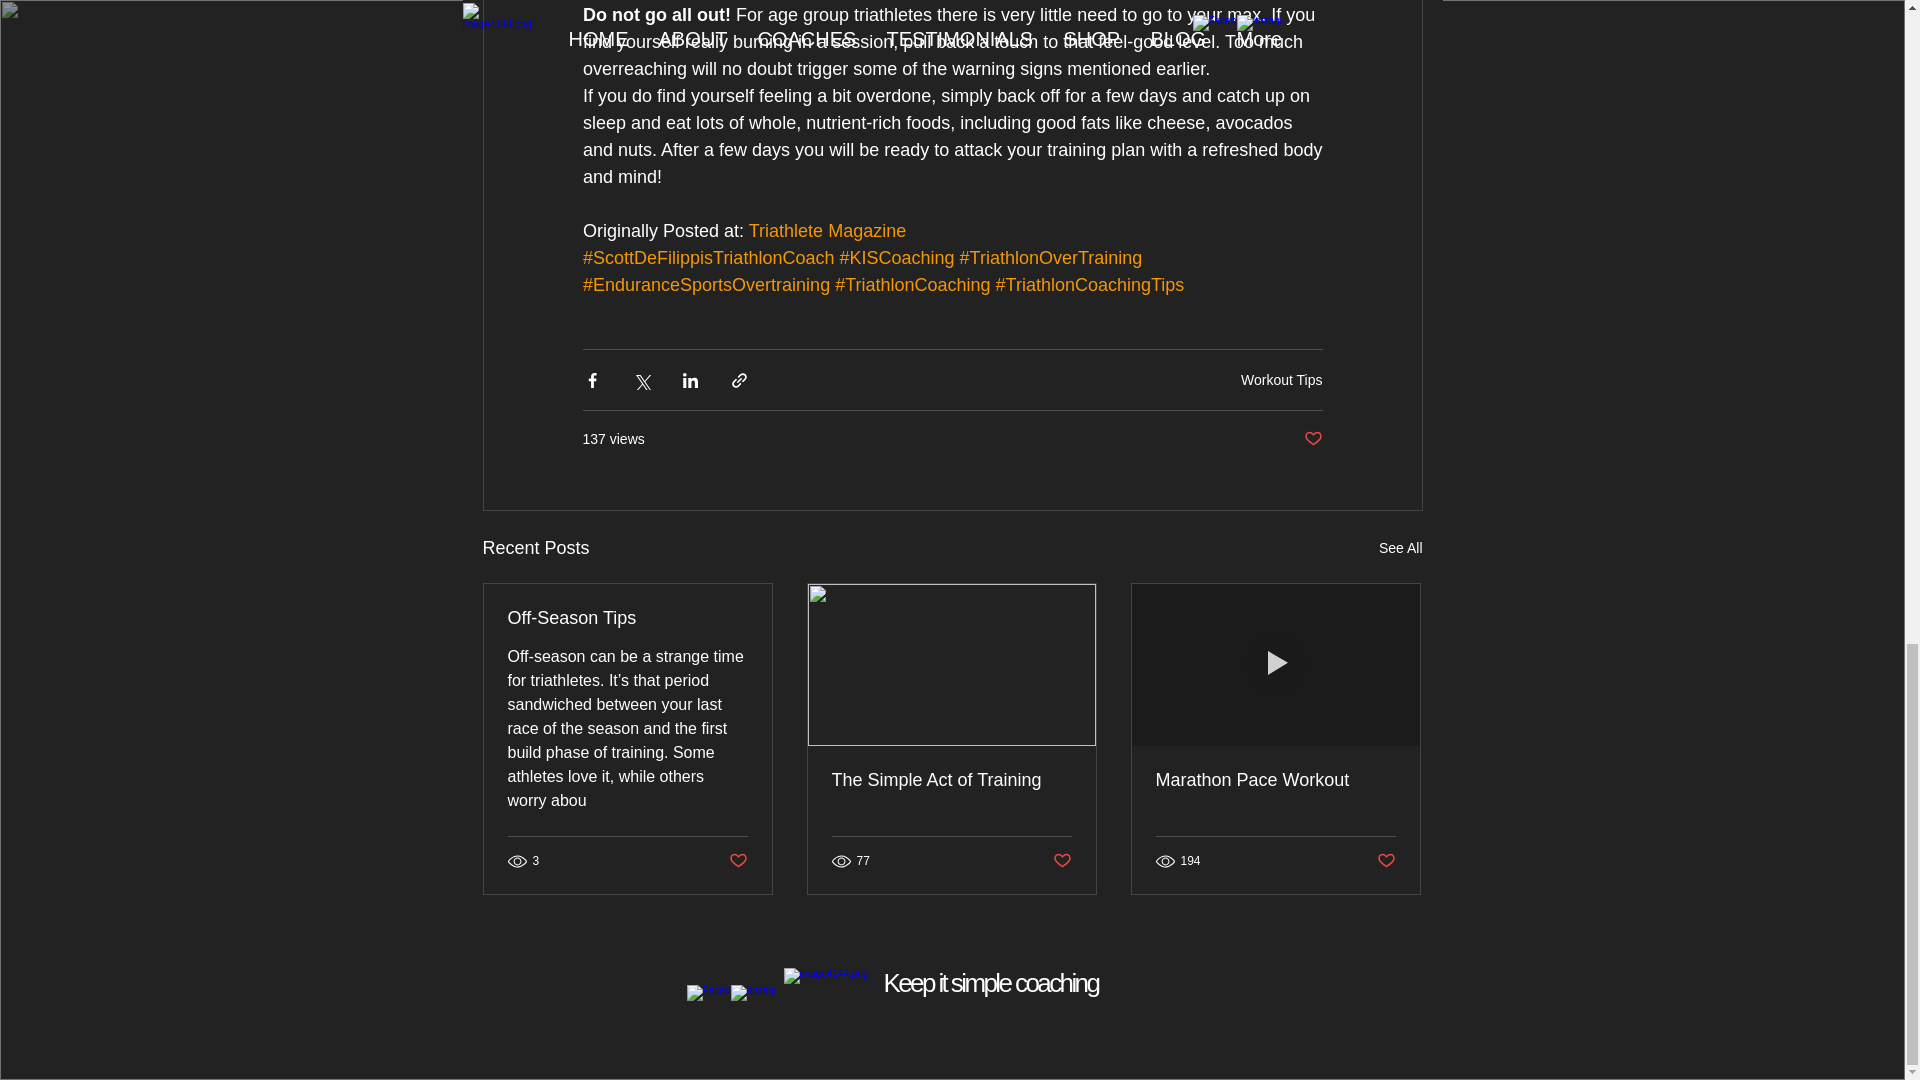 The image size is (1920, 1080). What do you see at coordinates (951, 780) in the screenshot?
I see `The Simple Act of Training` at bounding box center [951, 780].